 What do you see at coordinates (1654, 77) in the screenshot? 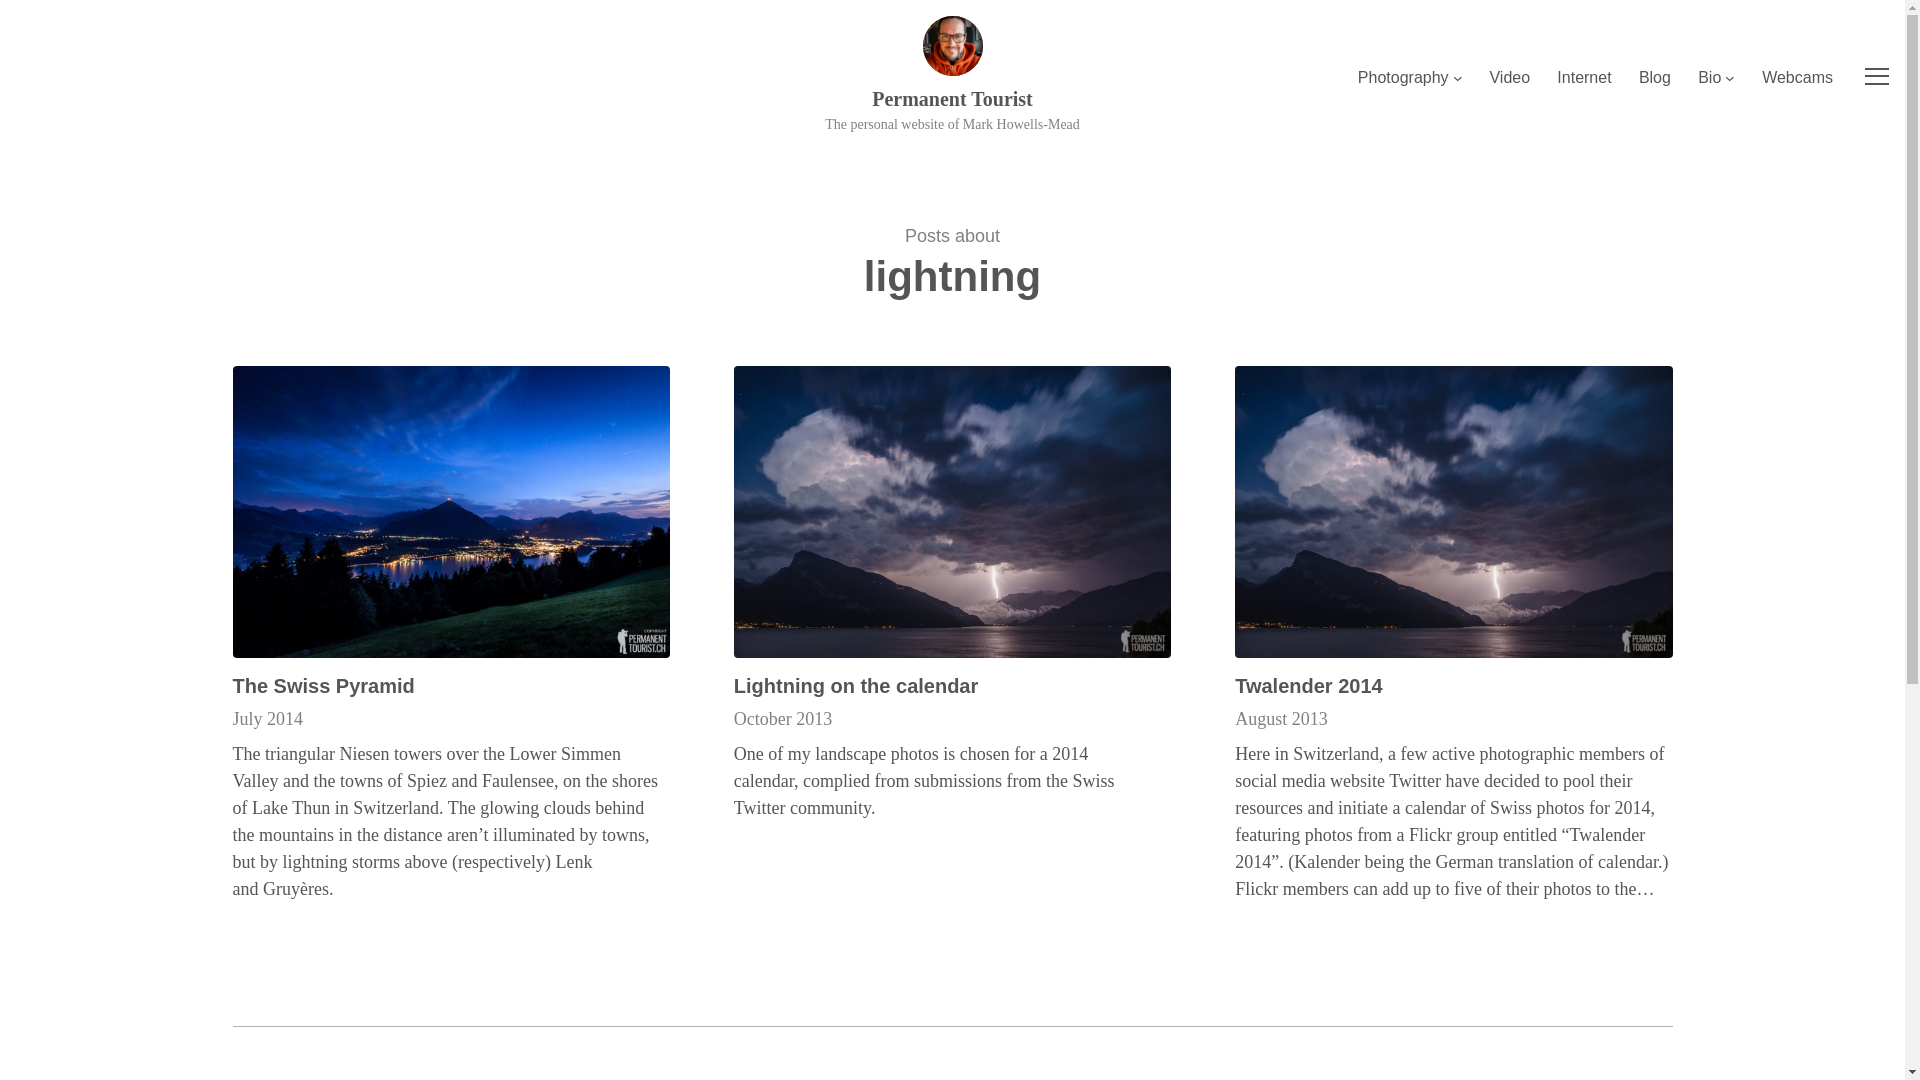
I see `Blog` at bounding box center [1654, 77].